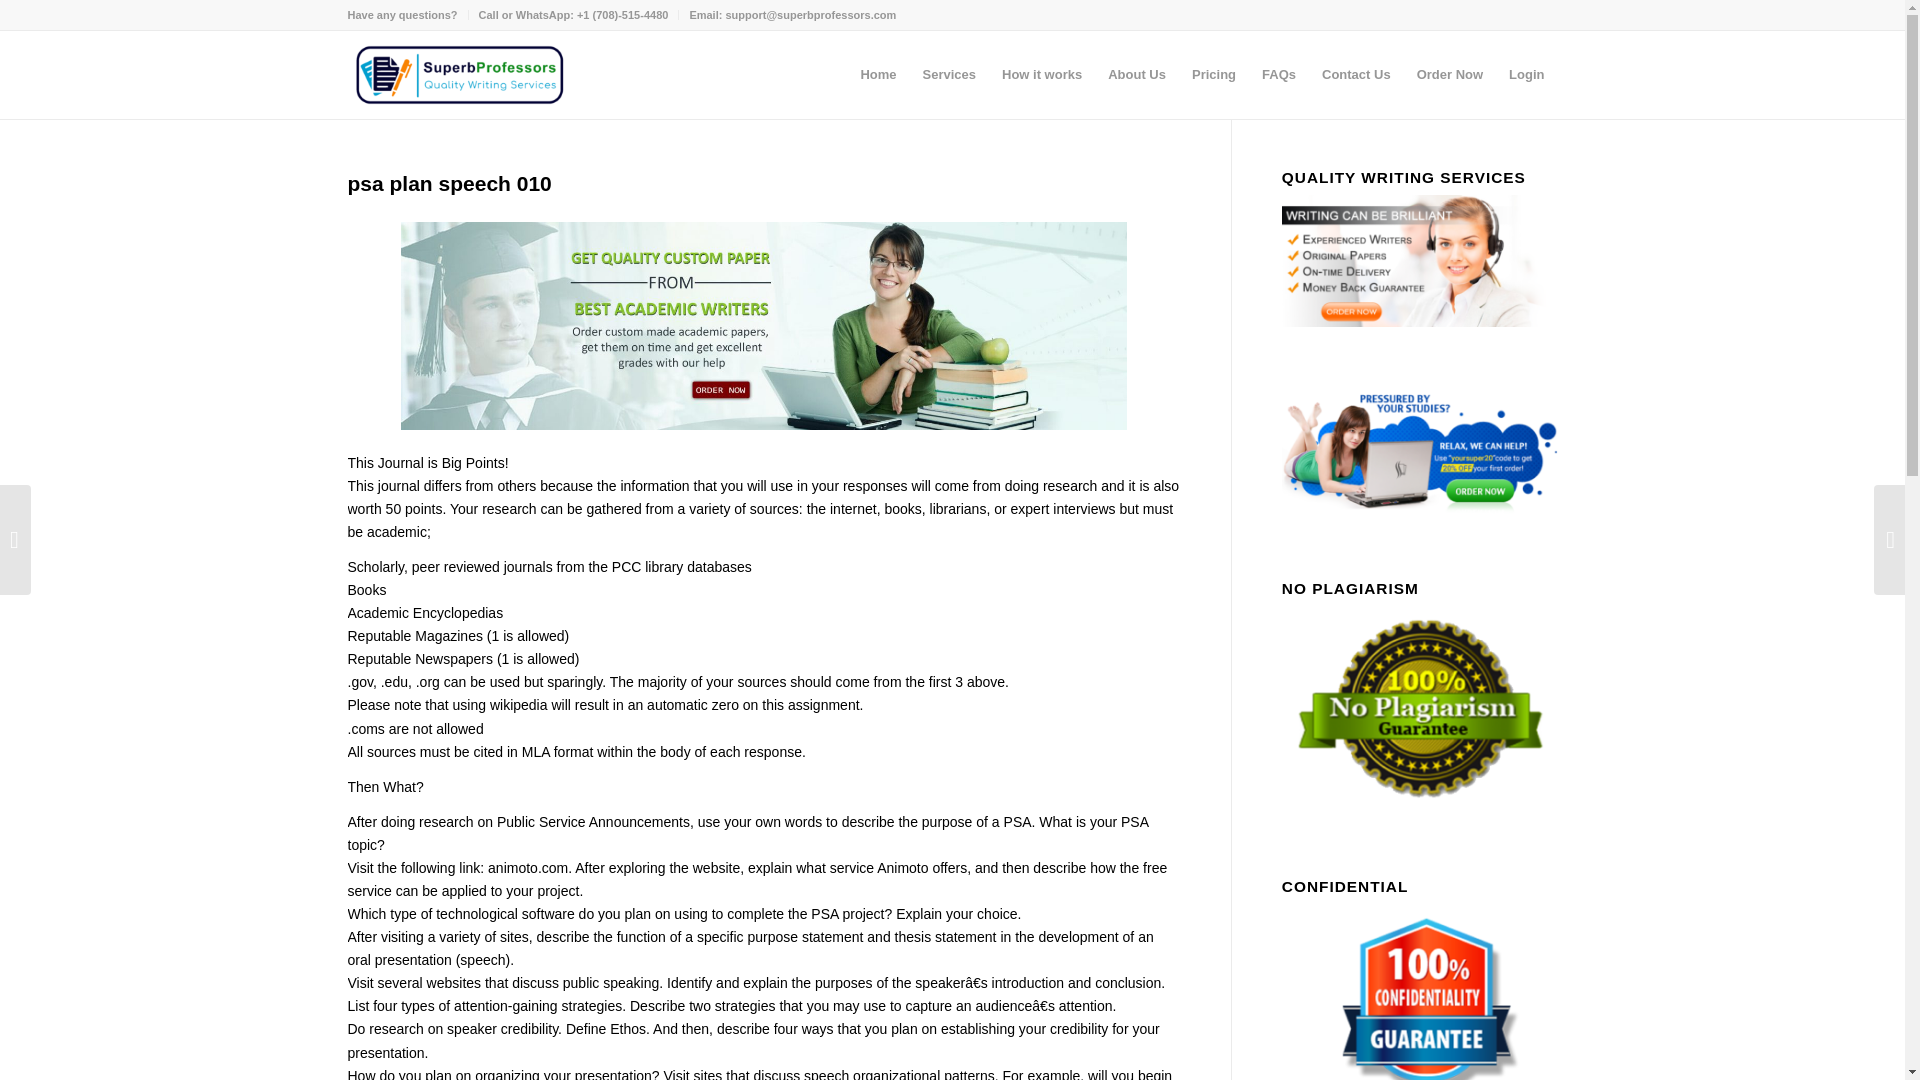 This screenshot has width=1920, height=1080. What do you see at coordinates (450, 183) in the screenshot?
I see `Permanent Link: psa plan speech 010` at bounding box center [450, 183].